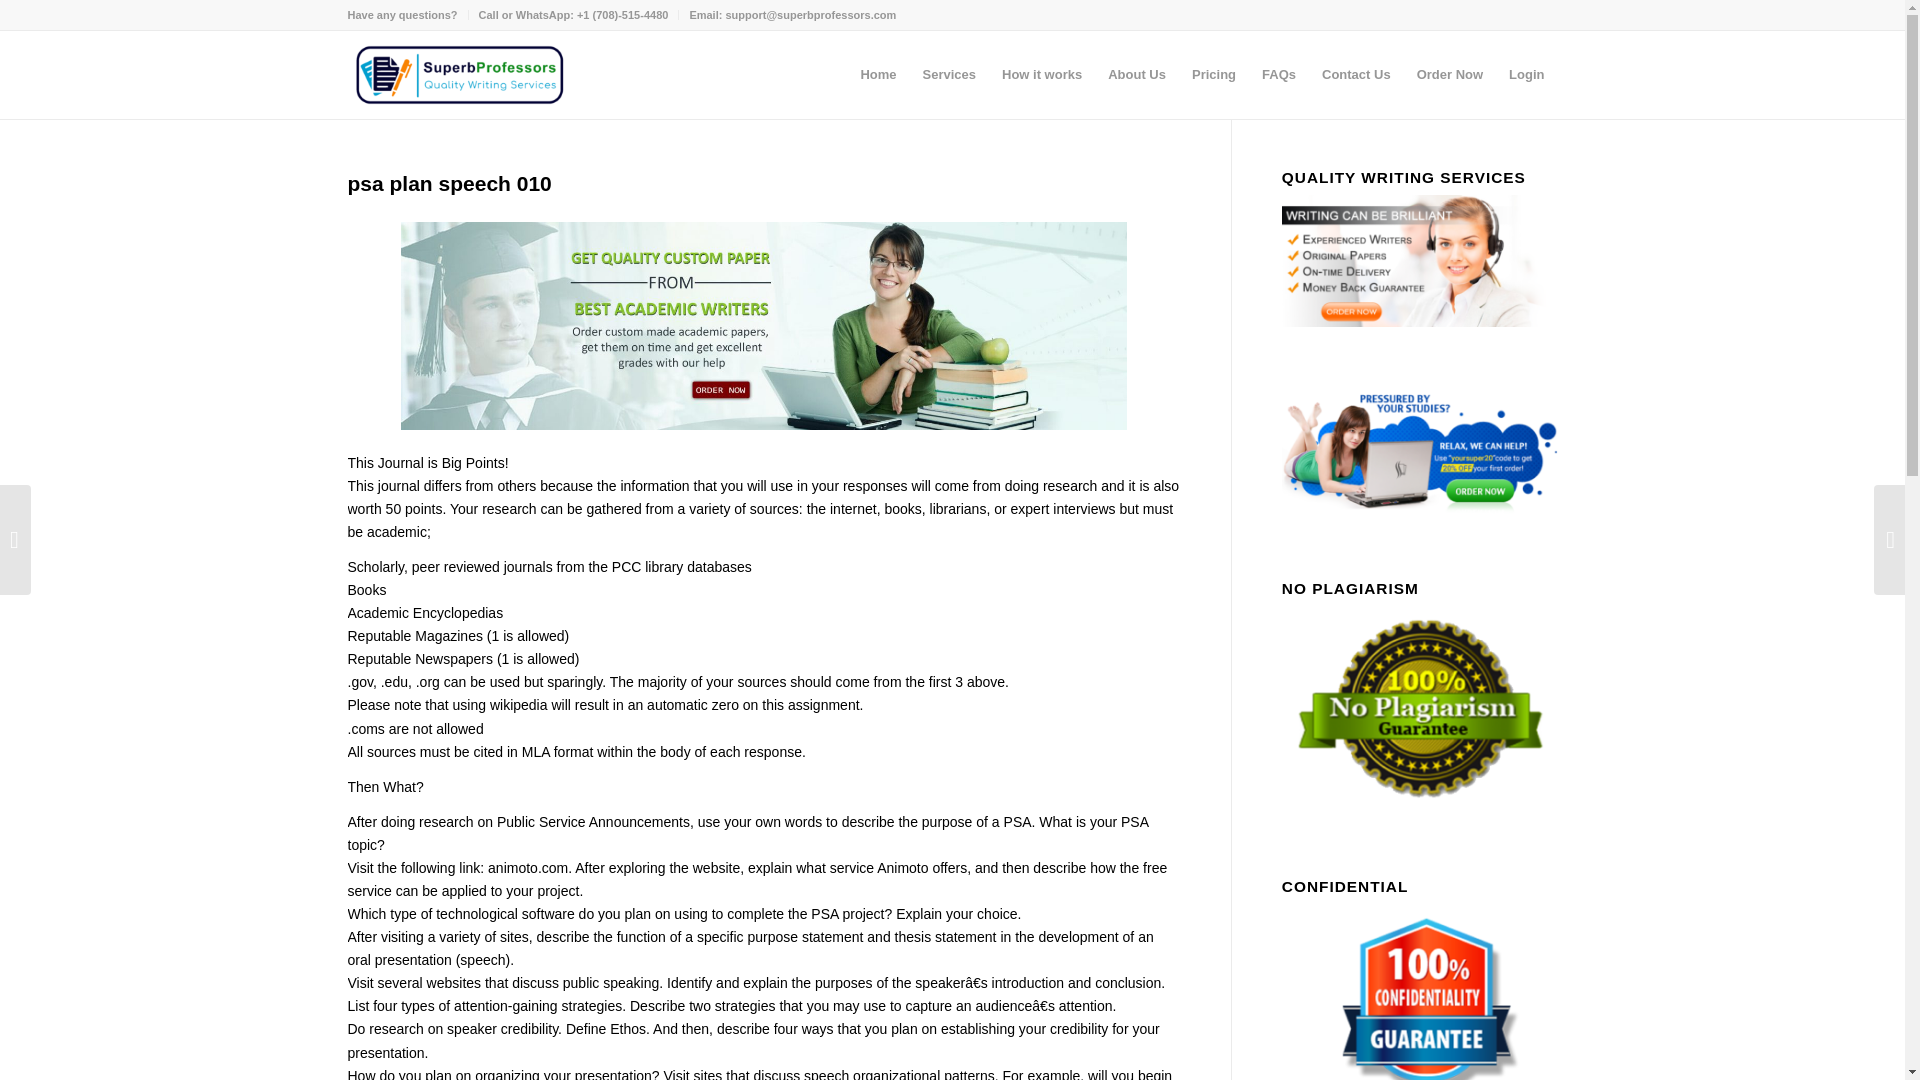 This screenshot has width=1920, height=1080. What do you see at coordinates (450, 183) in the screenshot?
I see `Permanent Link: psa plan speech 010` at bounding box center [450, 183].